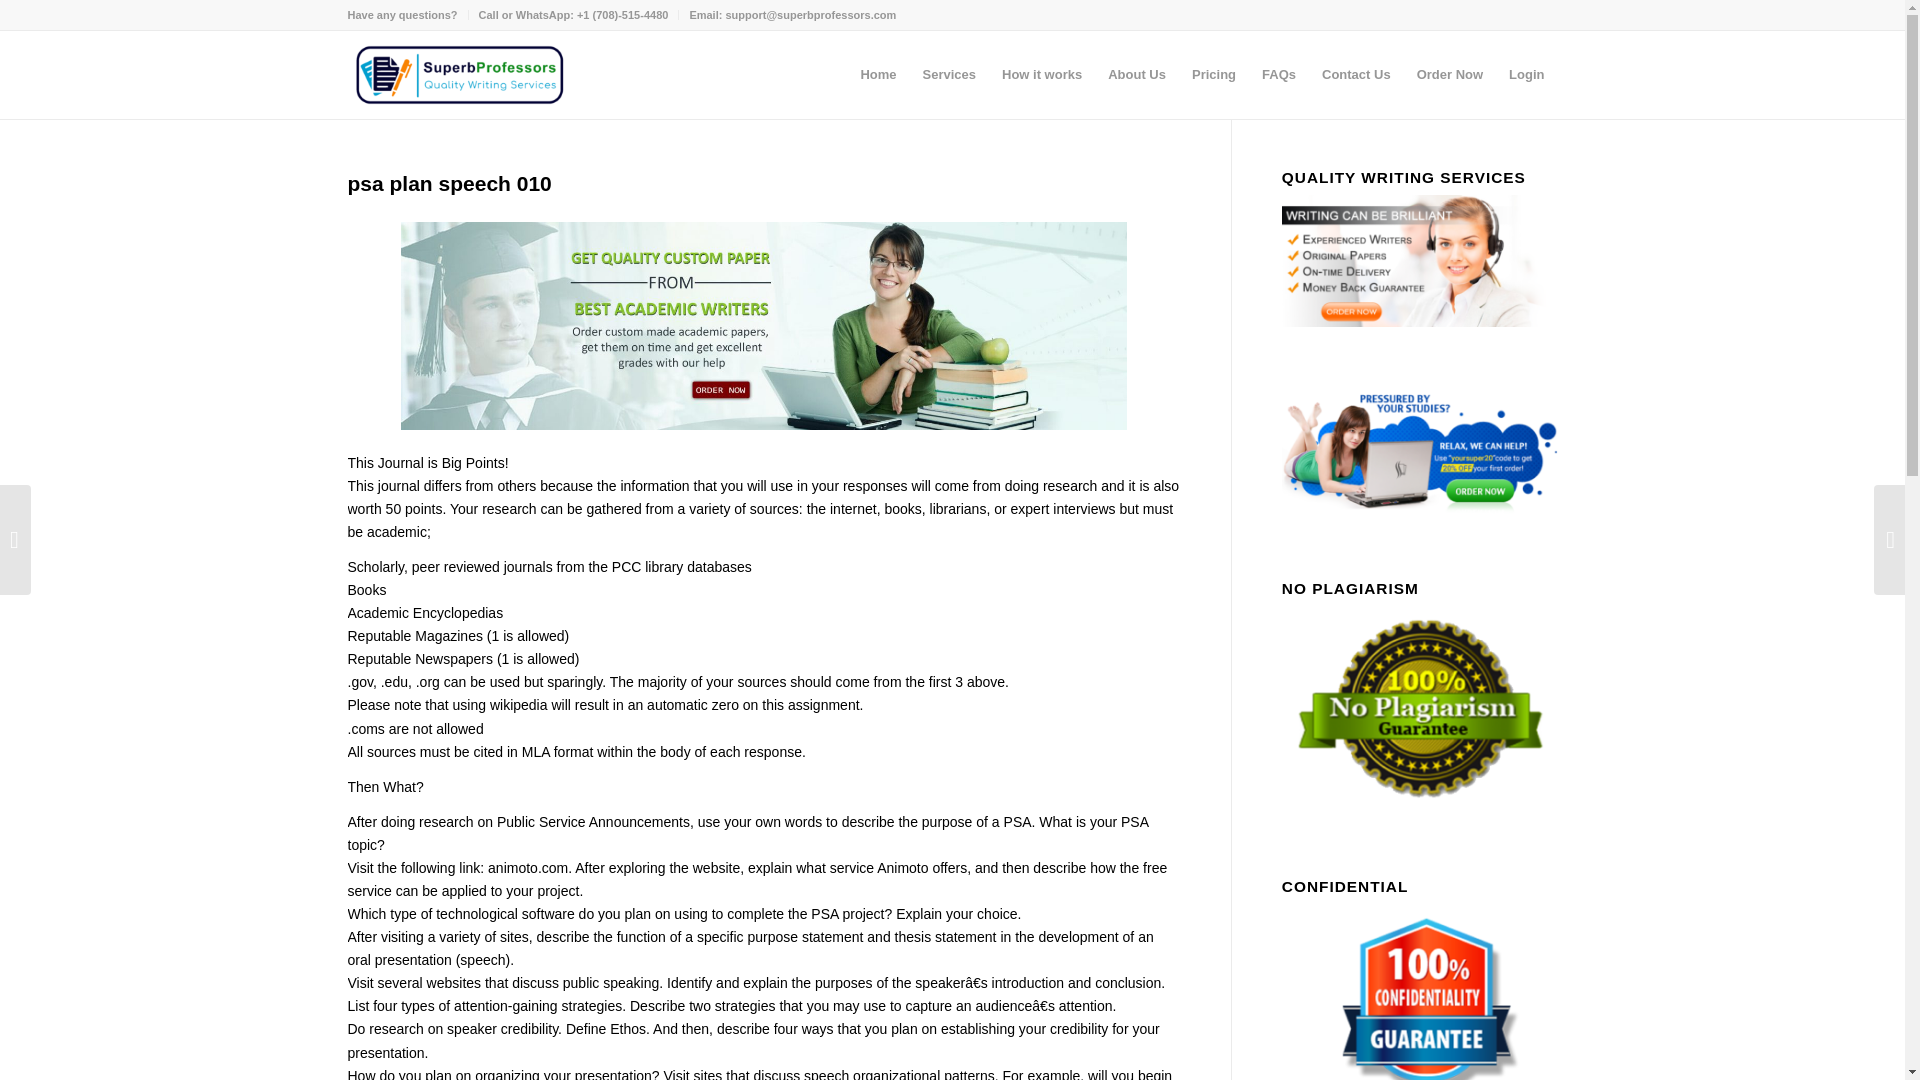 This screenshot has width=1920, height=1080. What do you see at coordinates (450, 183) in the screenshot?
I see `Permanent Link: psa plan speech 010` at bounding box center [450, 183].